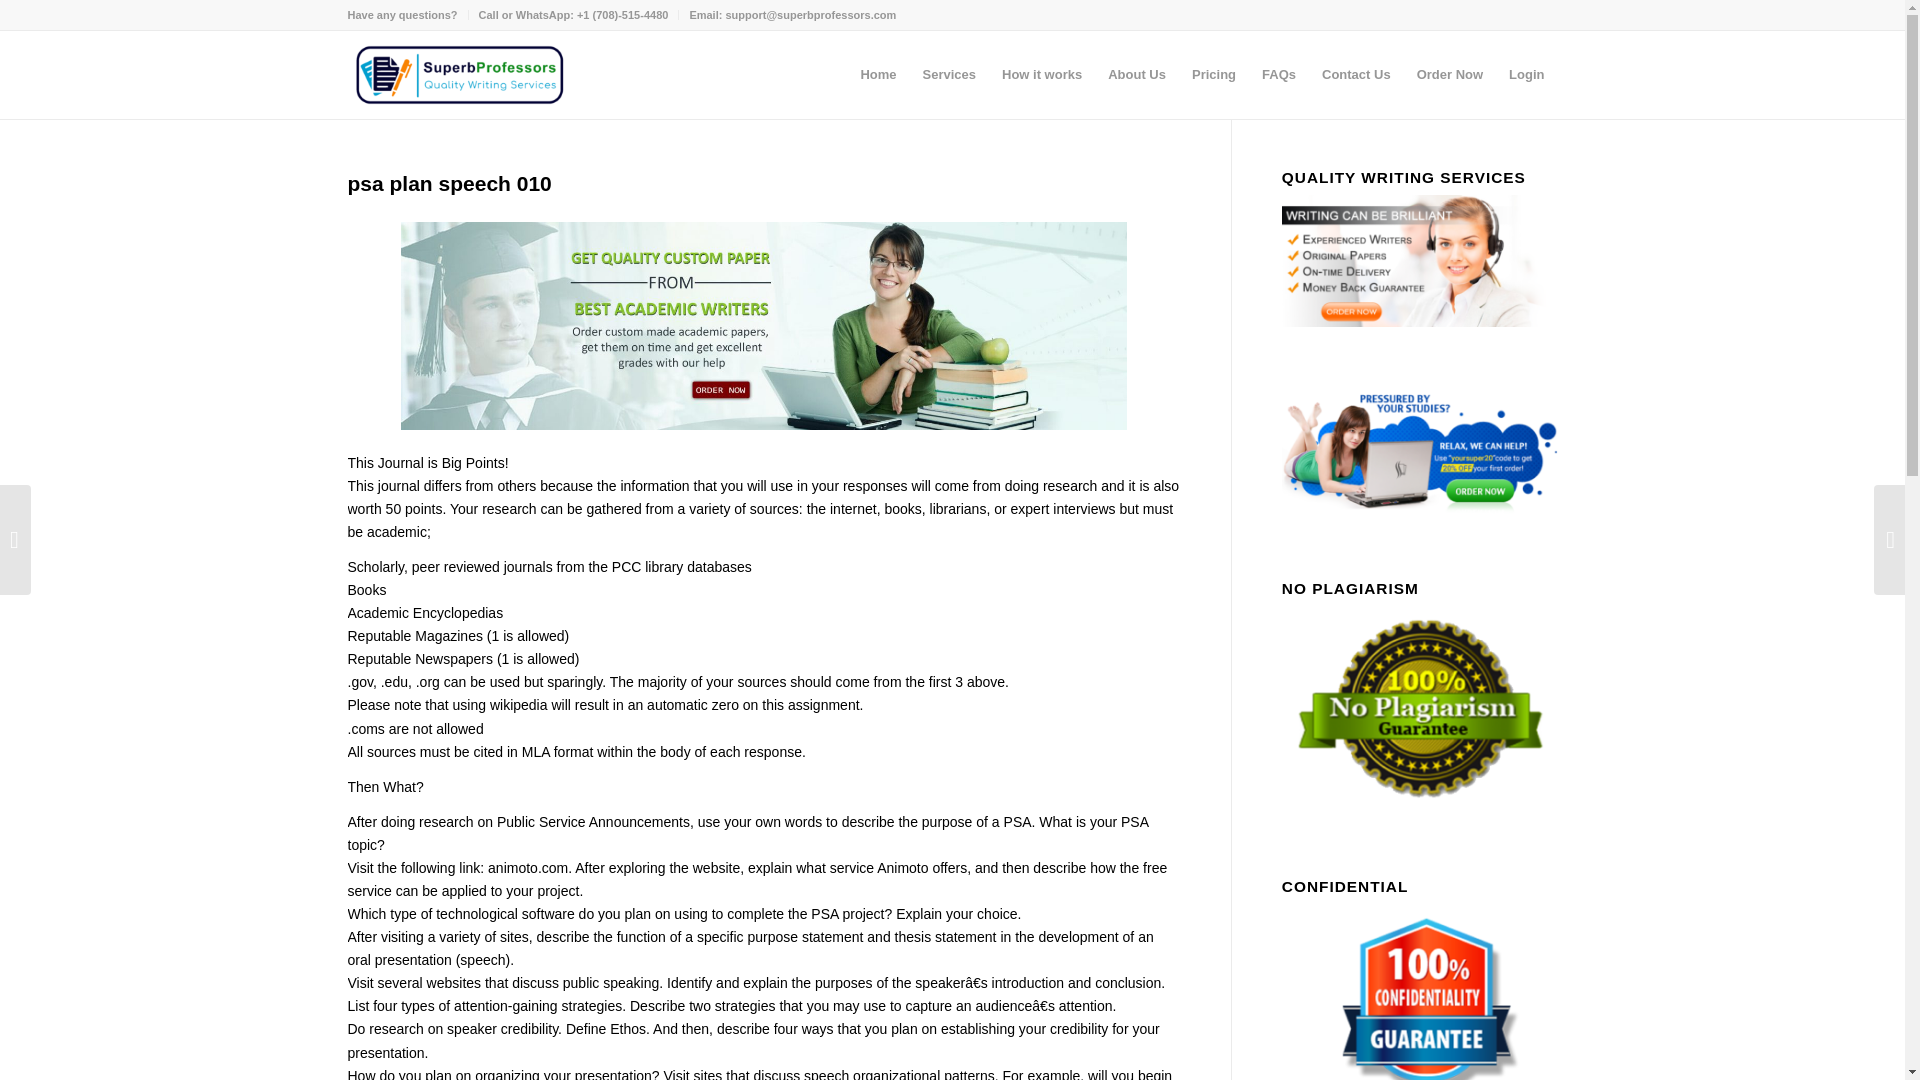 This screenshot has width=1920, height=1080. What do you see at coordinates (450, 183) in the screenshot?
I see `Permanent Link: psa plan speech 010` at bounding box center [450, 183].